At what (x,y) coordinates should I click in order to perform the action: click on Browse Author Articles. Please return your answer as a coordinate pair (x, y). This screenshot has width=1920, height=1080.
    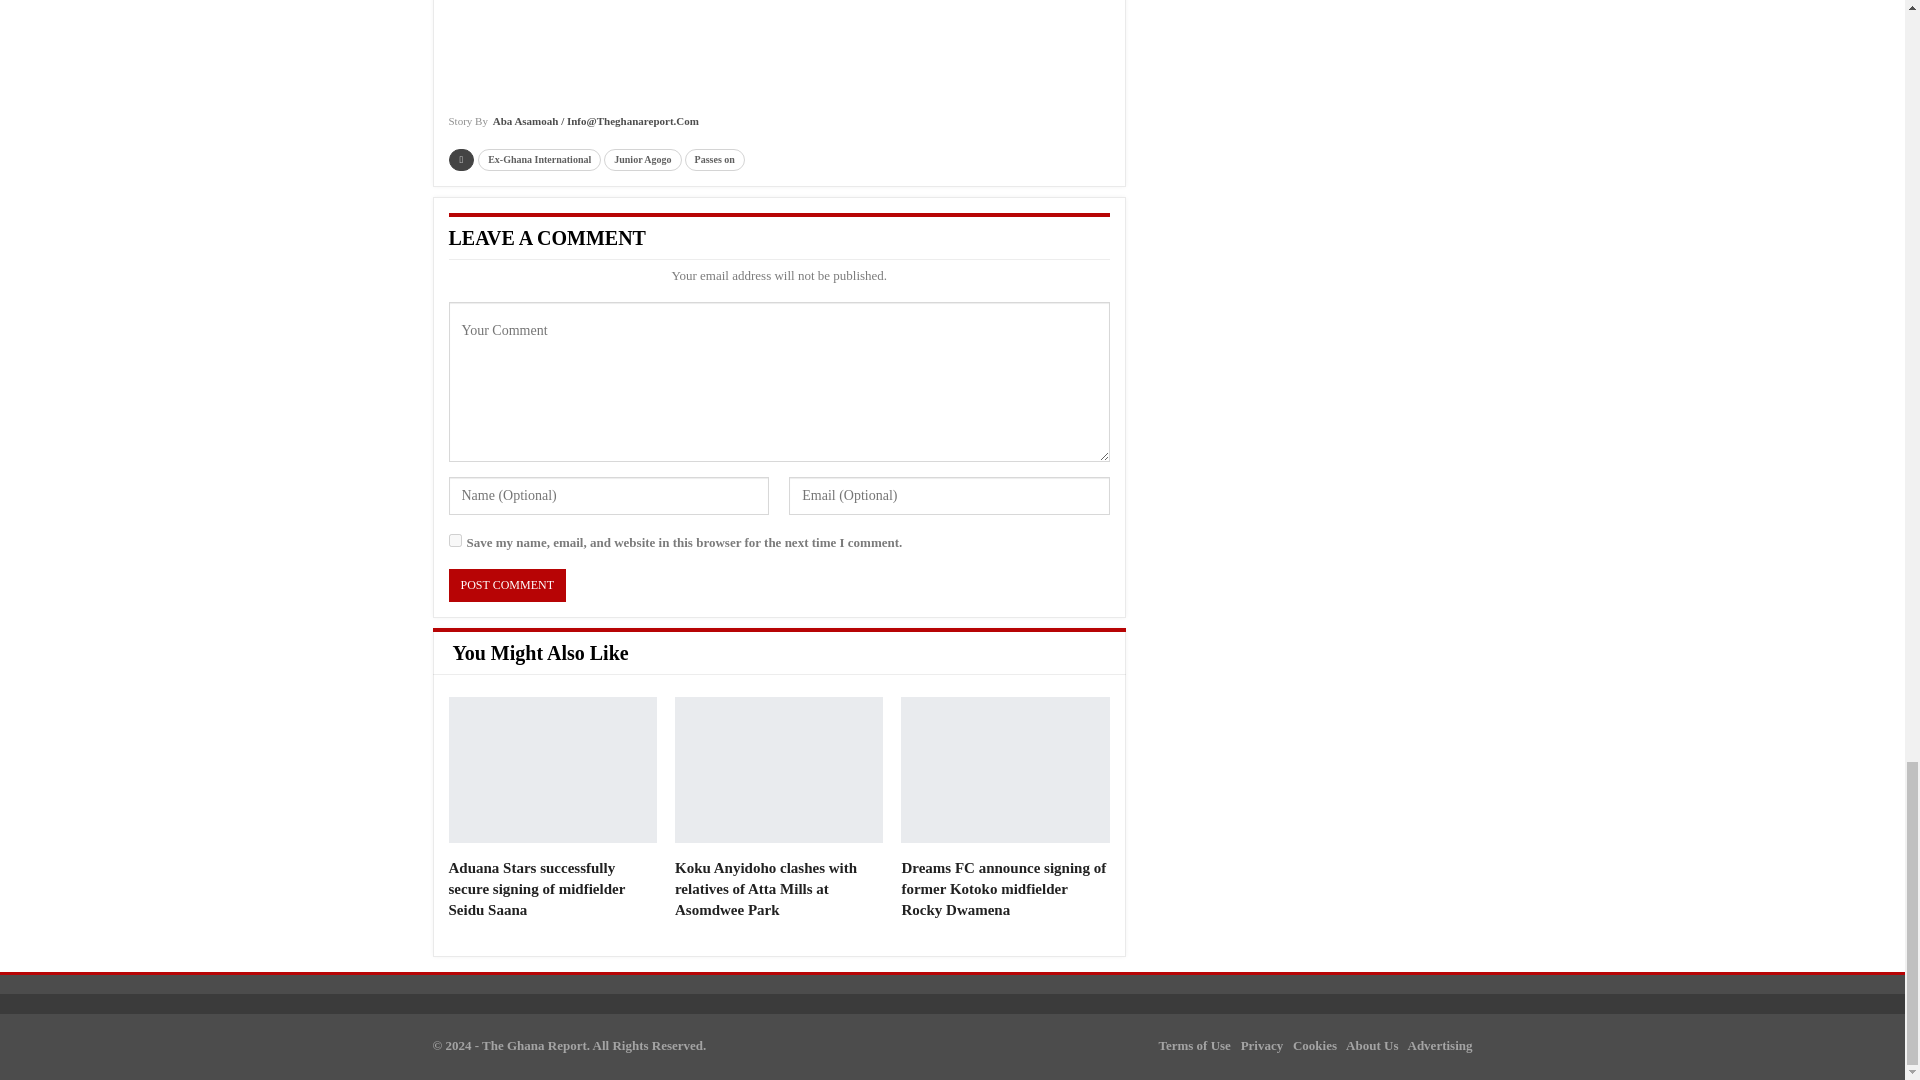
    Looking at the image, I should click on (572, 128).